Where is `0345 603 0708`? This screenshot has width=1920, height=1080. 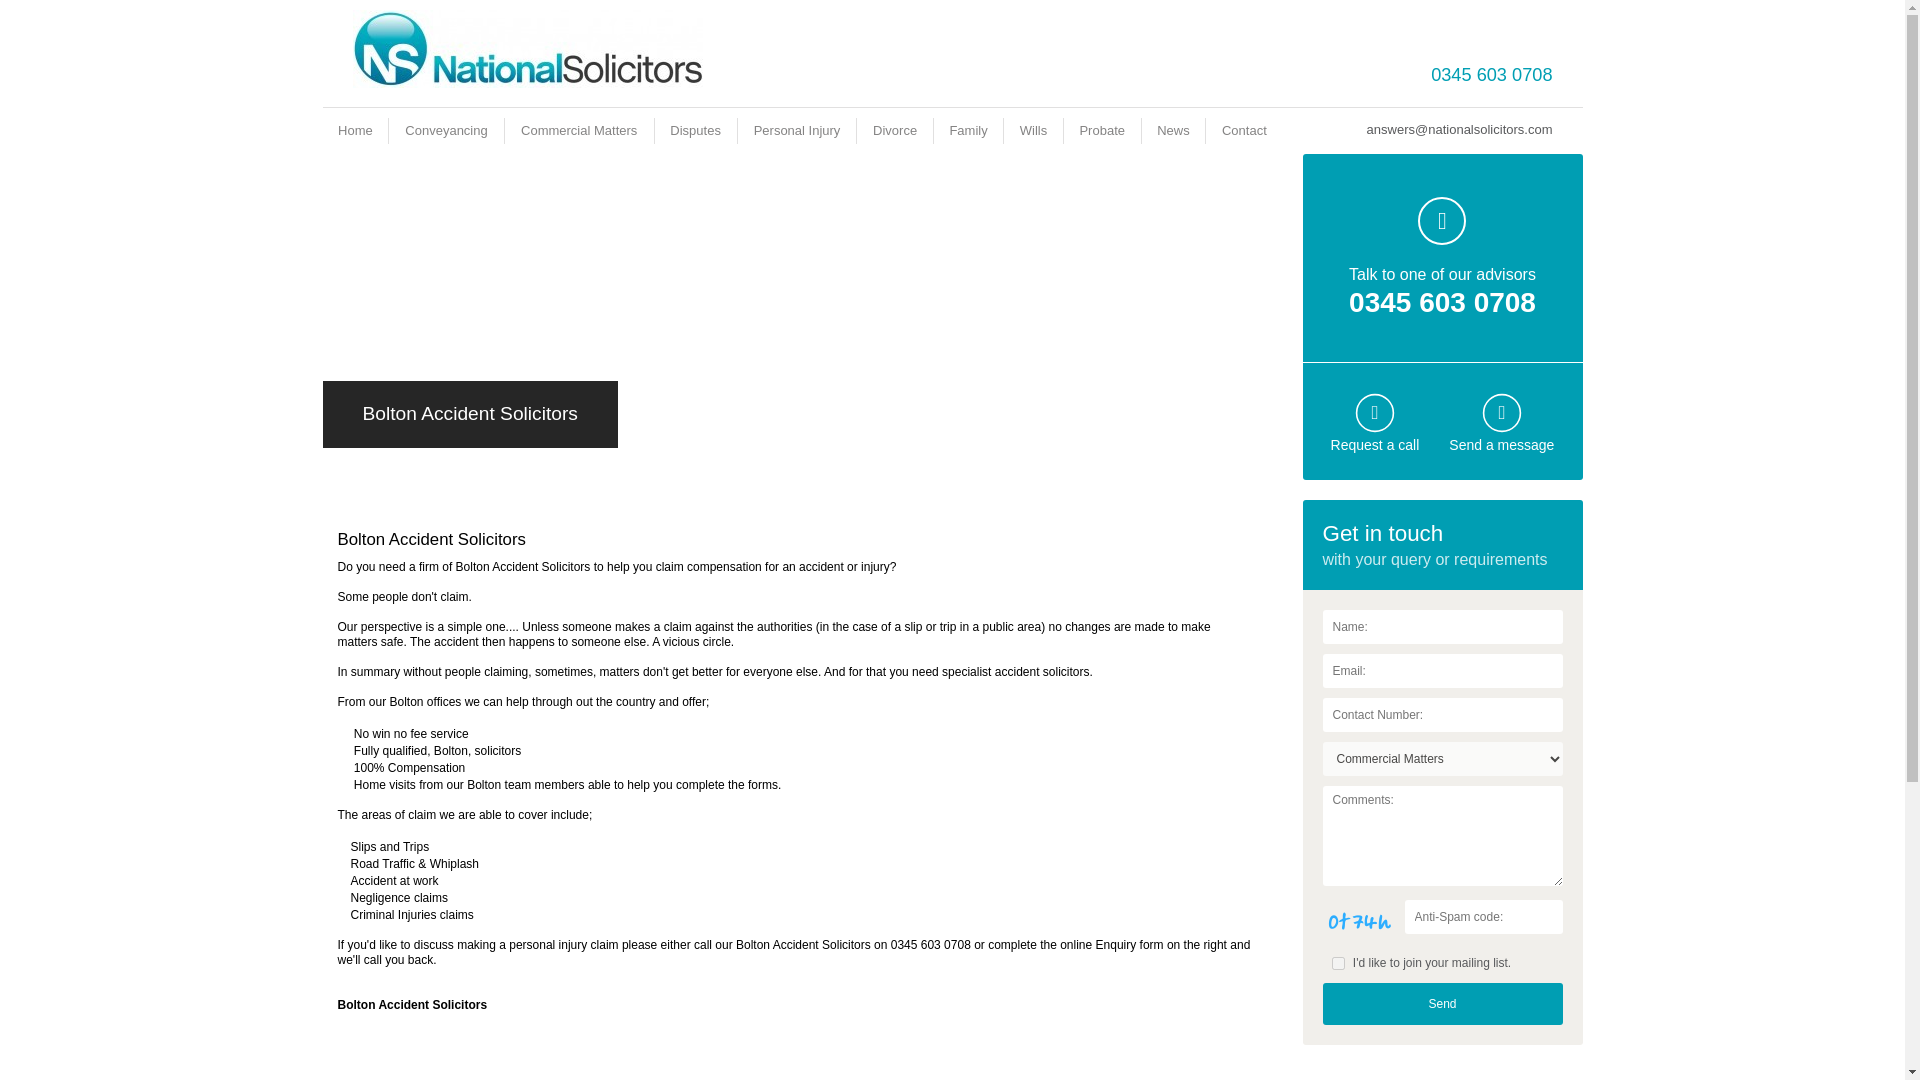 0345 603 0708 is located at coordinates (1490, 74).